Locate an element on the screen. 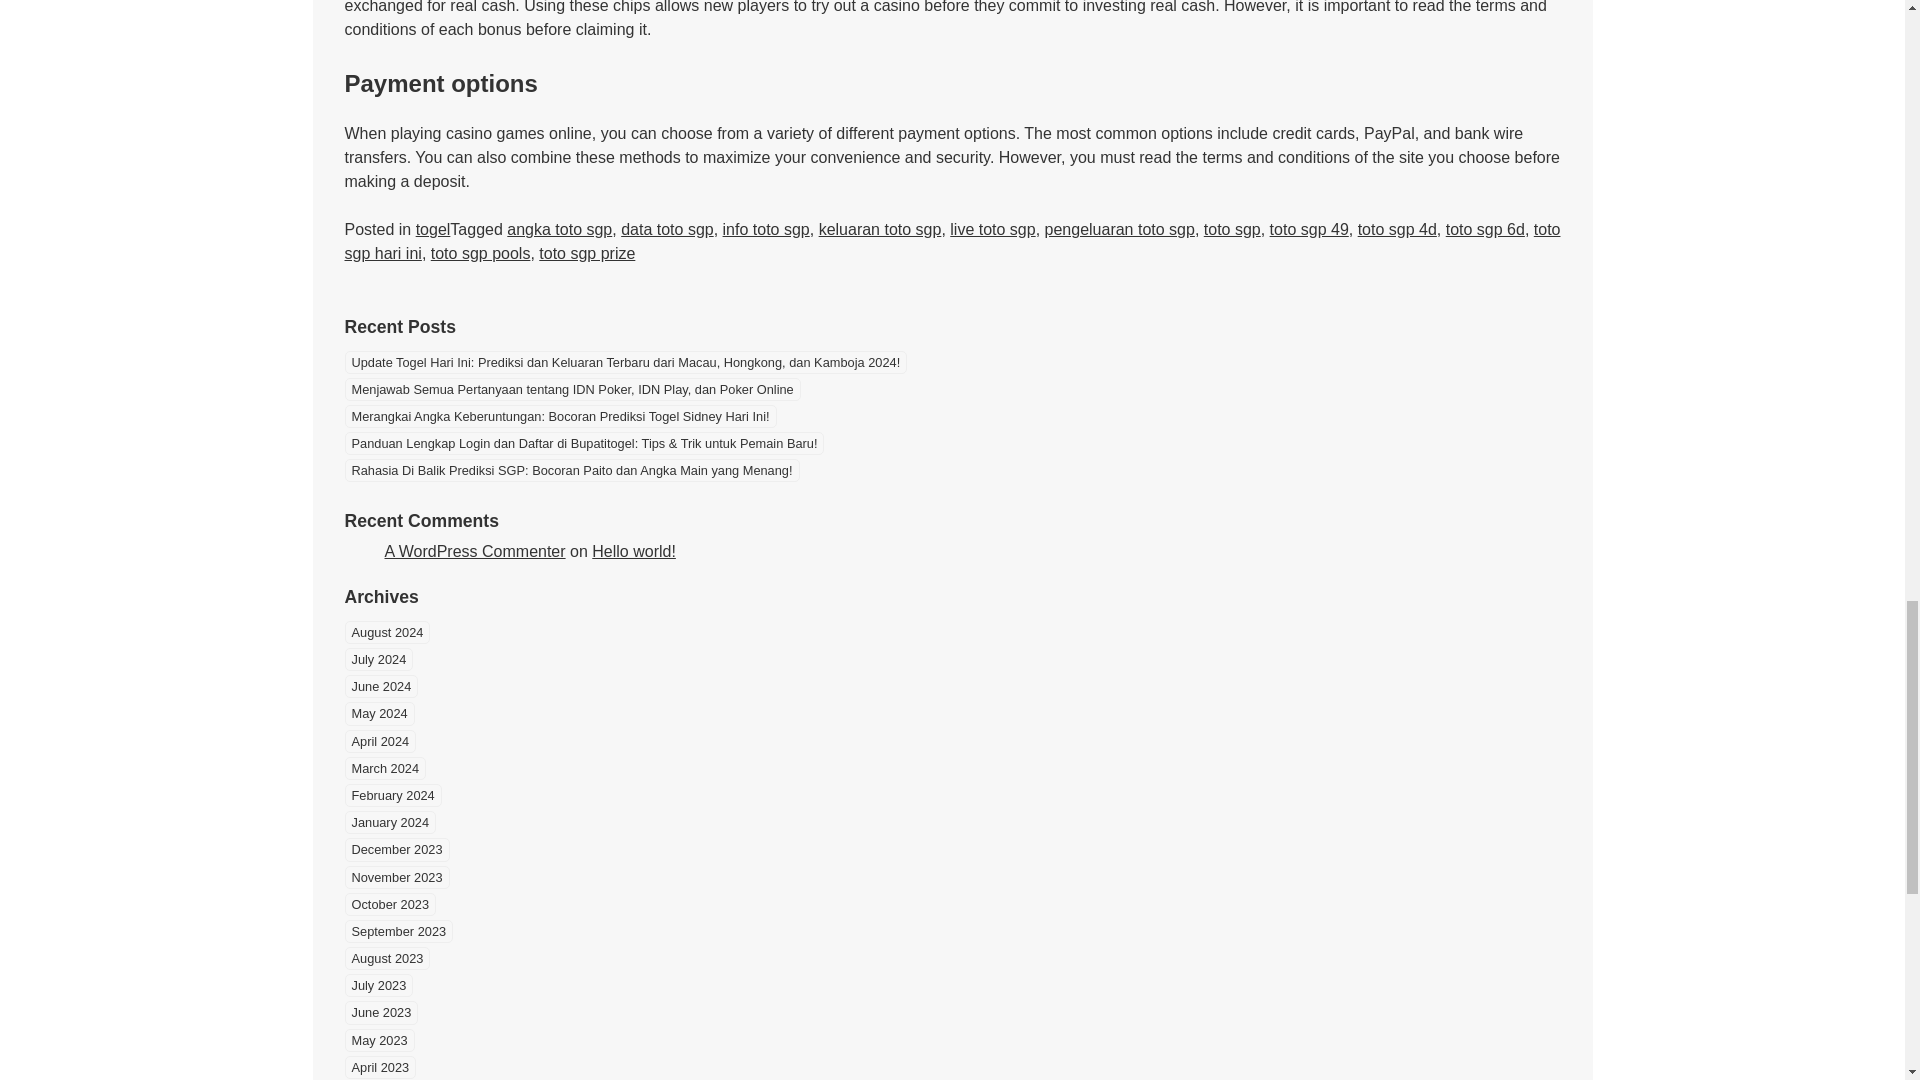  toto sgp prize is located at coordinates (587, 254).